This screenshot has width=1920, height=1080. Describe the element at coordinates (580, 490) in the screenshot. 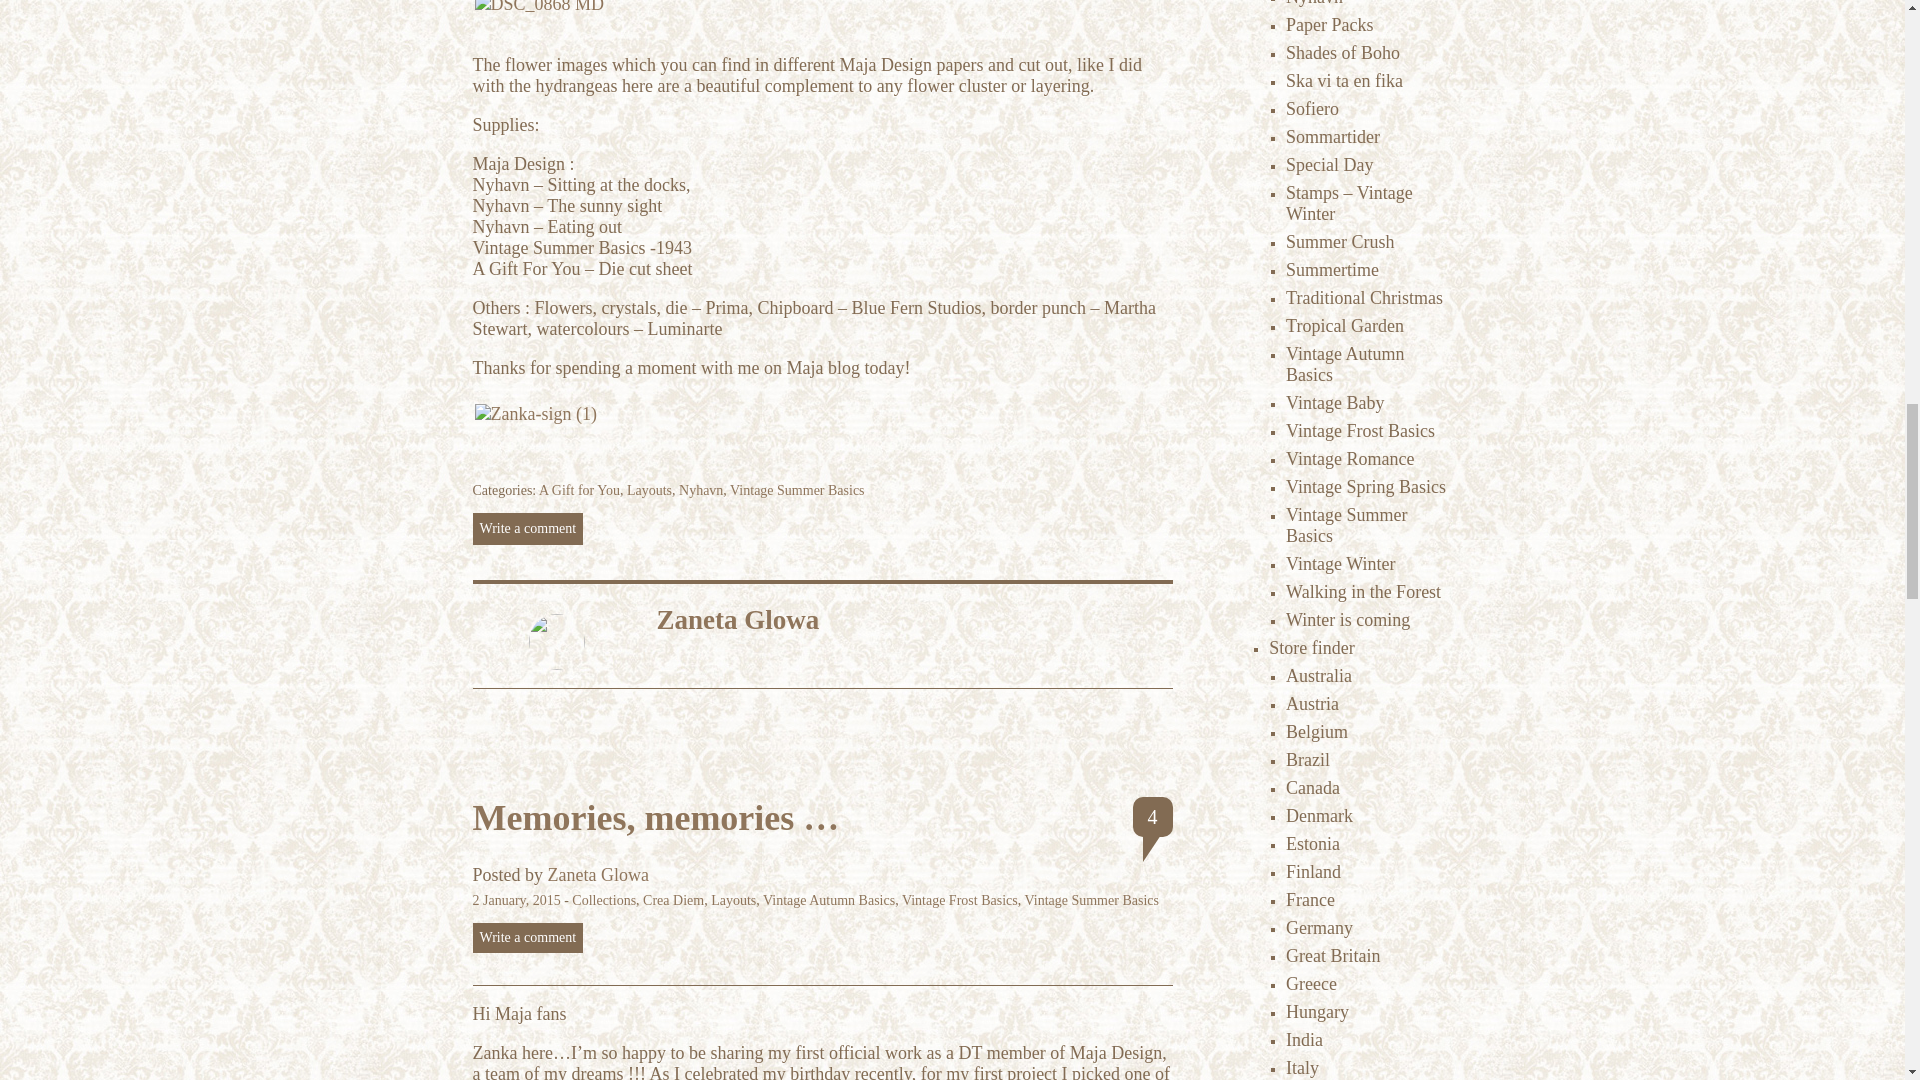

I see `A Gift for You` at that location.